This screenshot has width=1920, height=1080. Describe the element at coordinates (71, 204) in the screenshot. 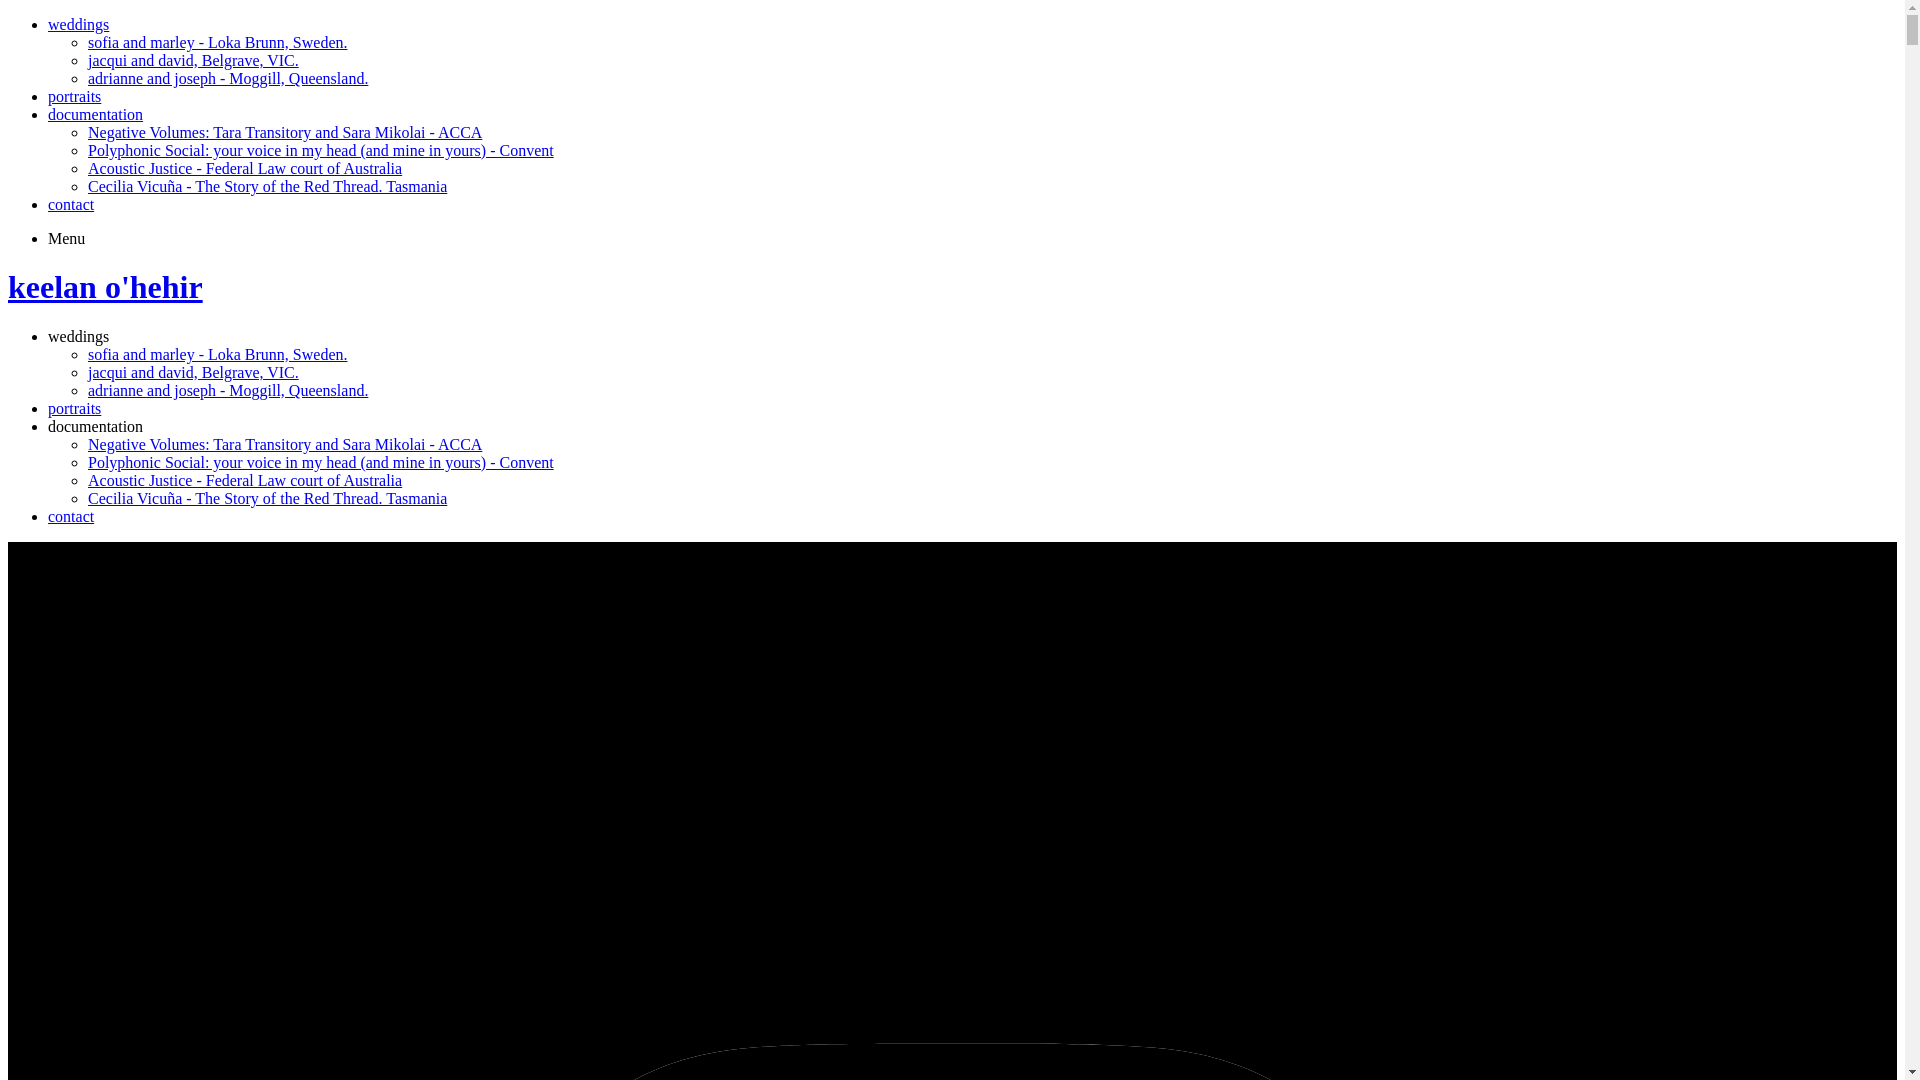

I see `contact` at that location.